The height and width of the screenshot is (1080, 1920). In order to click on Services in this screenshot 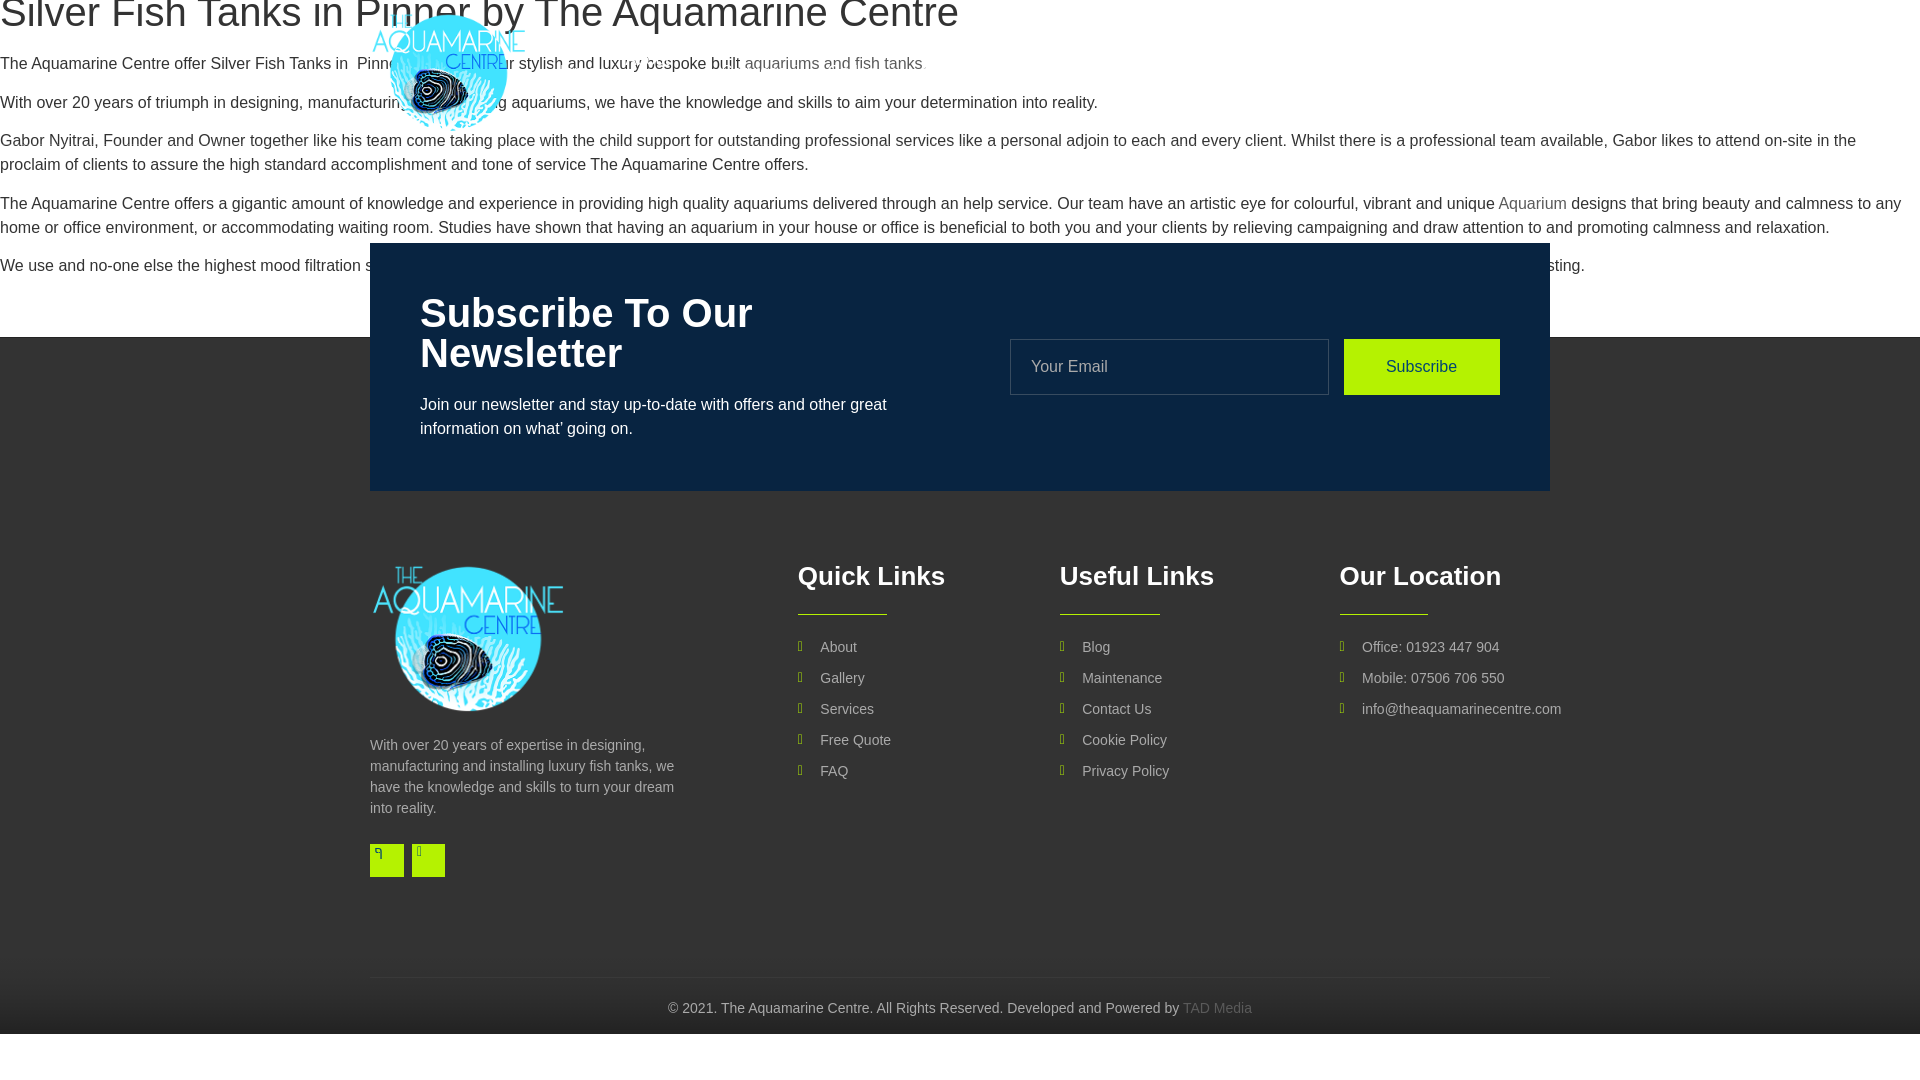, I will do `click(908, 709)`.